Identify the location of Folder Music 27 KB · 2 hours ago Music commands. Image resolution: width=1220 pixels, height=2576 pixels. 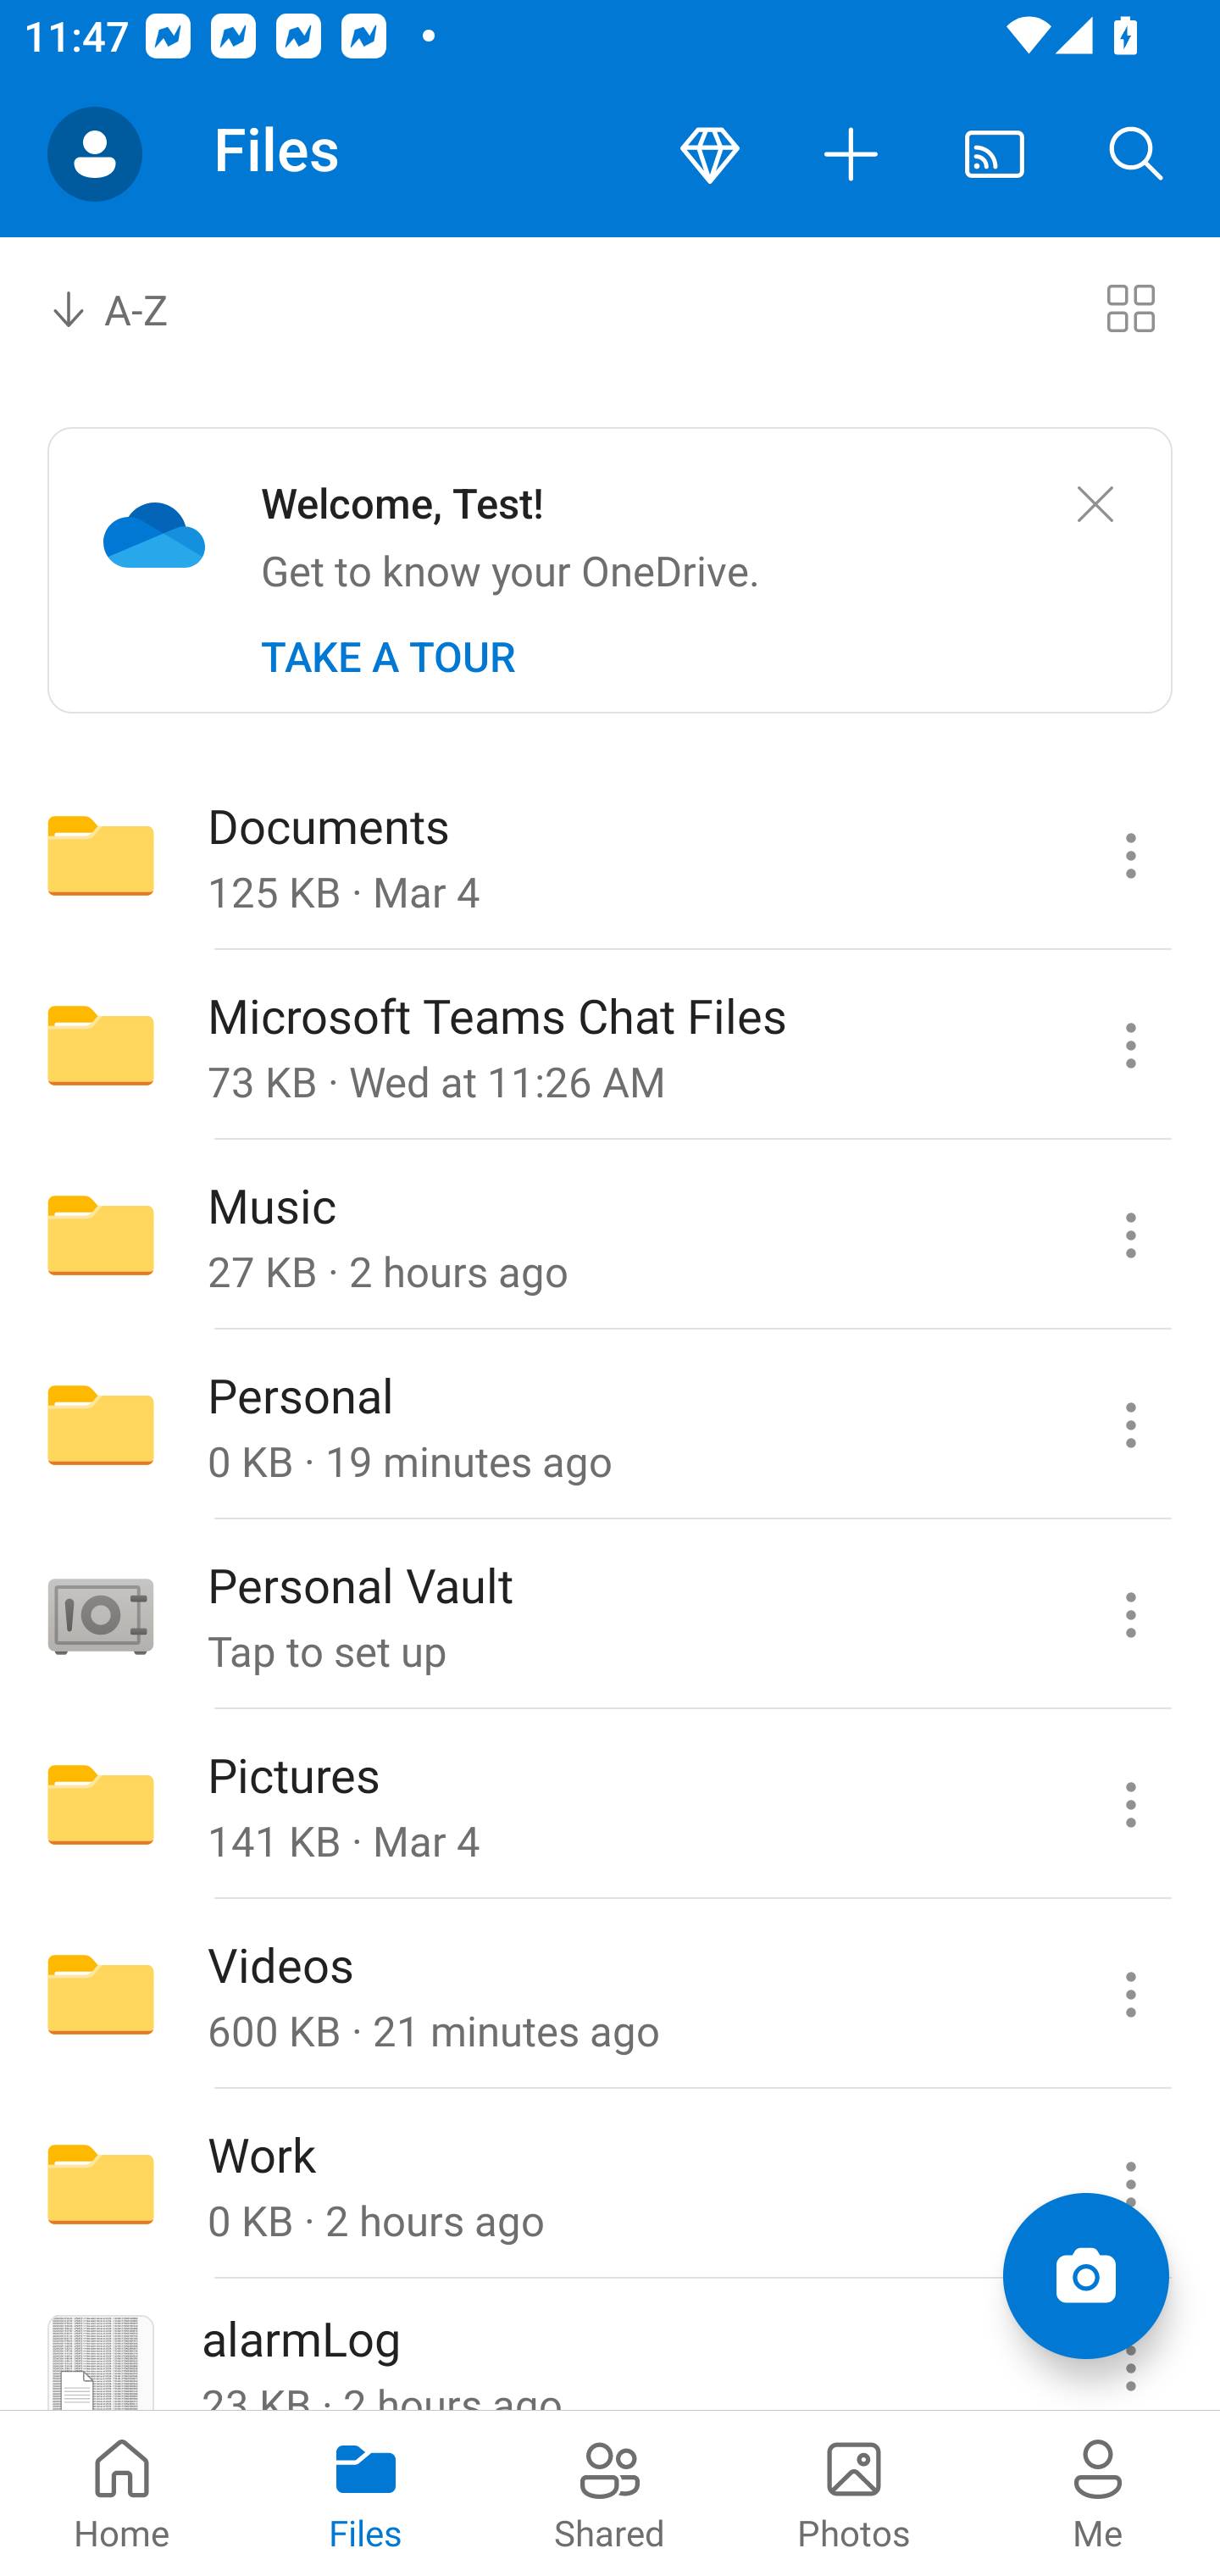
(610, 1235).